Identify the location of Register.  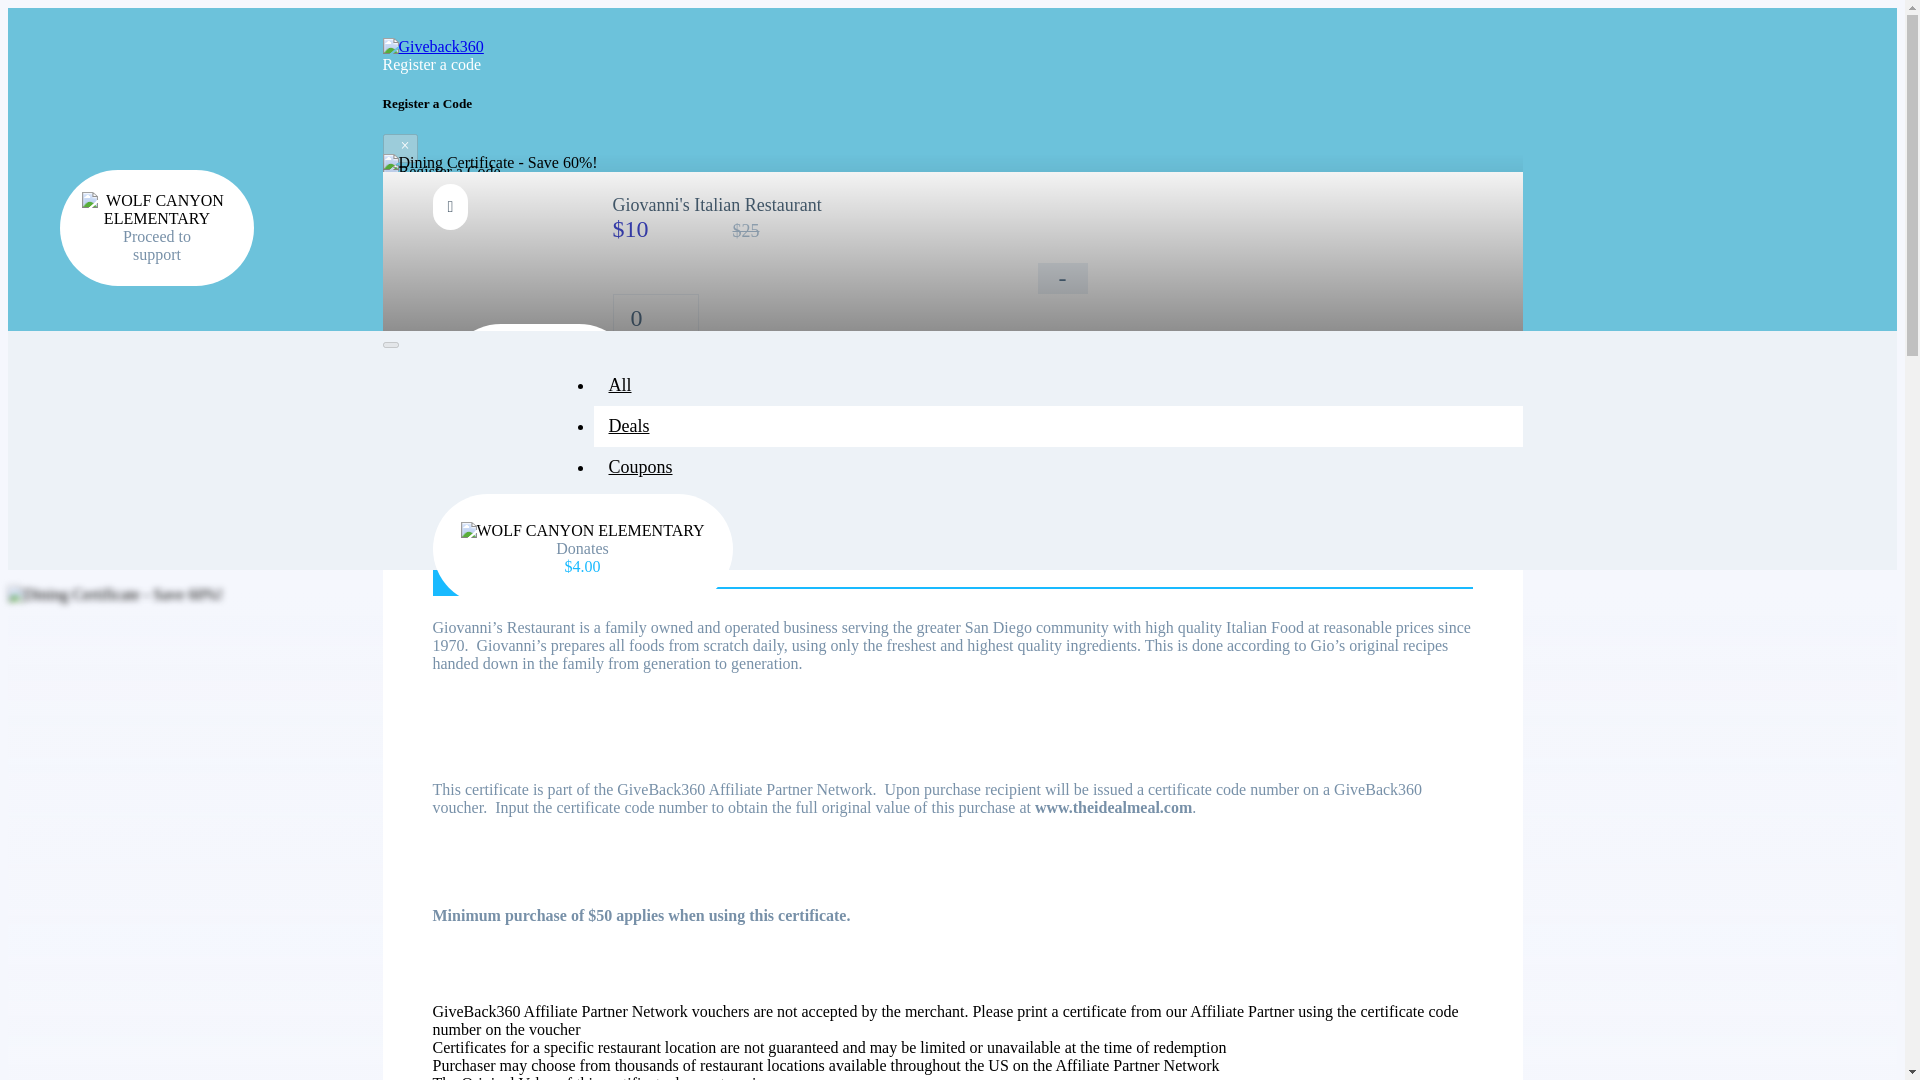
(419, 233).